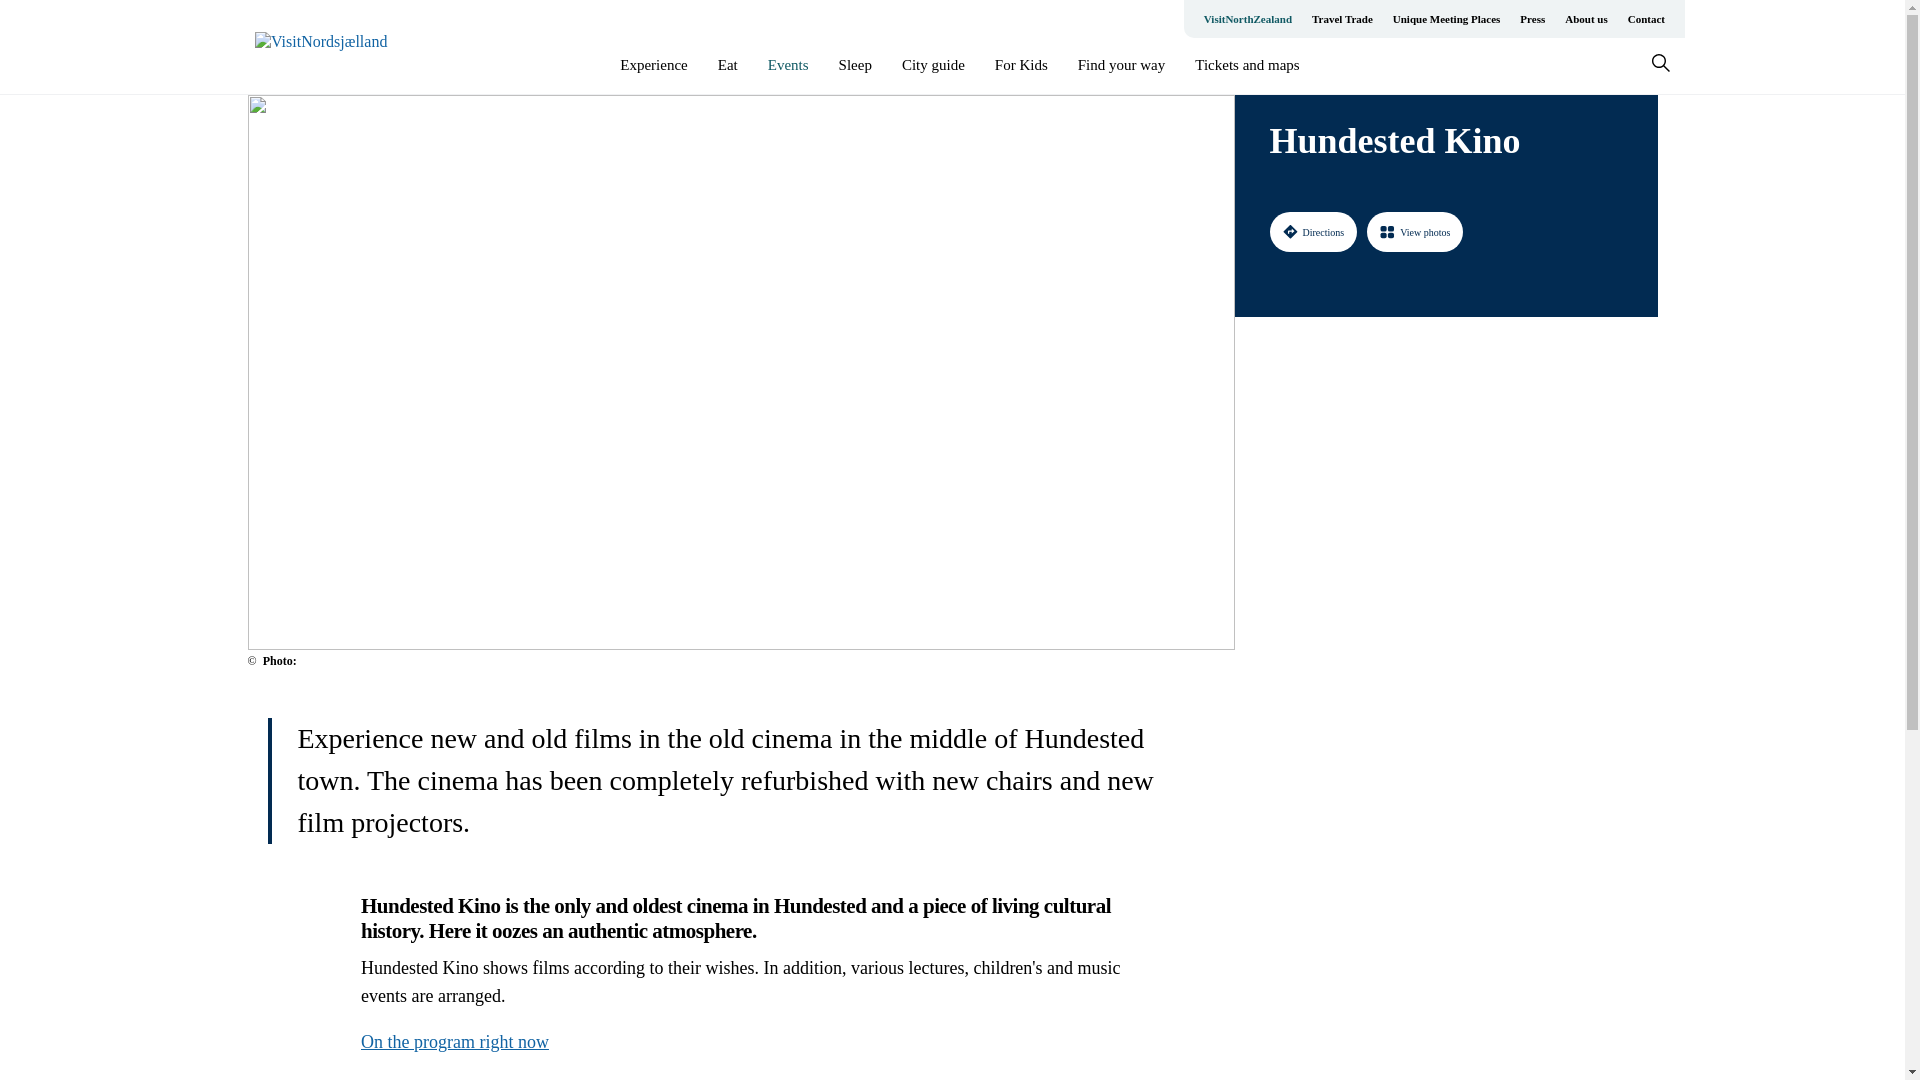  What do you see at coordinates (1246, 65) in the screenshot?
I see `Tickets and maps` at bounding box center [1246, 65].